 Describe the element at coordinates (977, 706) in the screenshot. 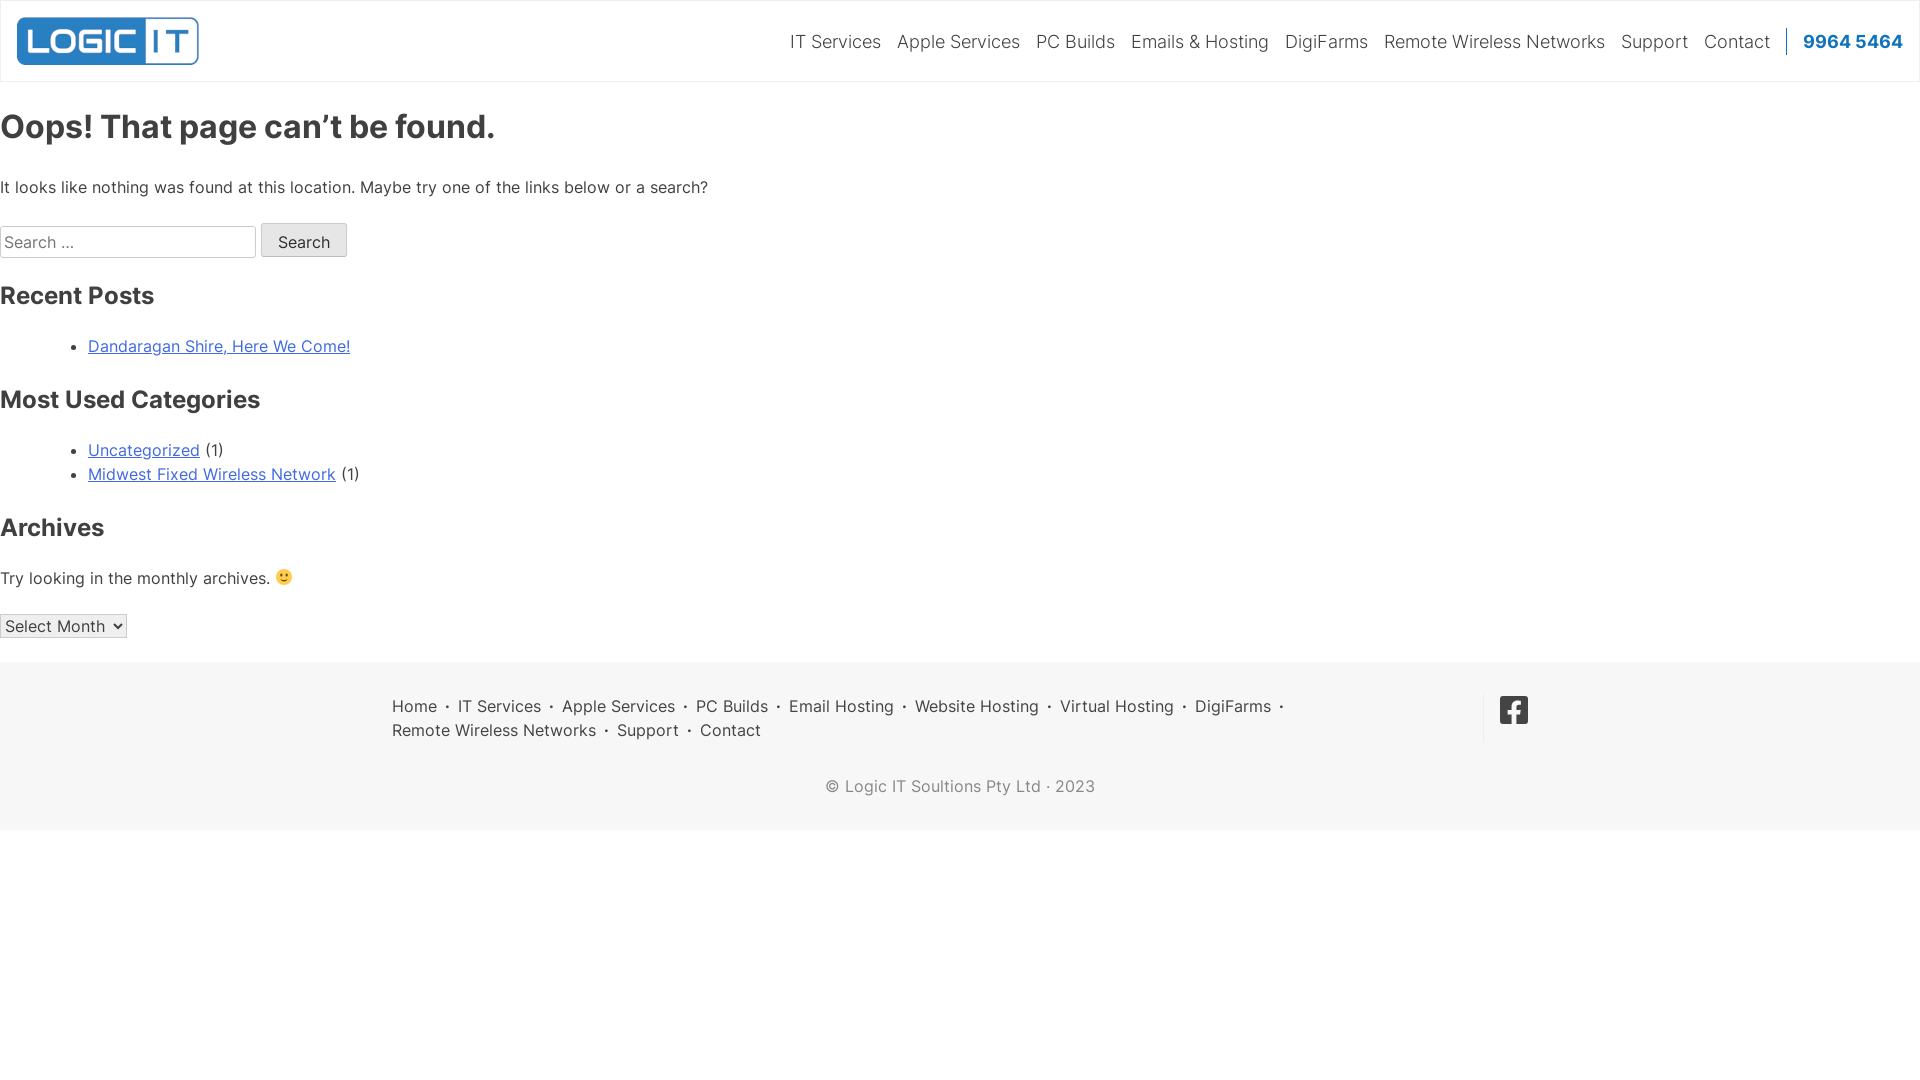

I see `Website Hosting` at that location.